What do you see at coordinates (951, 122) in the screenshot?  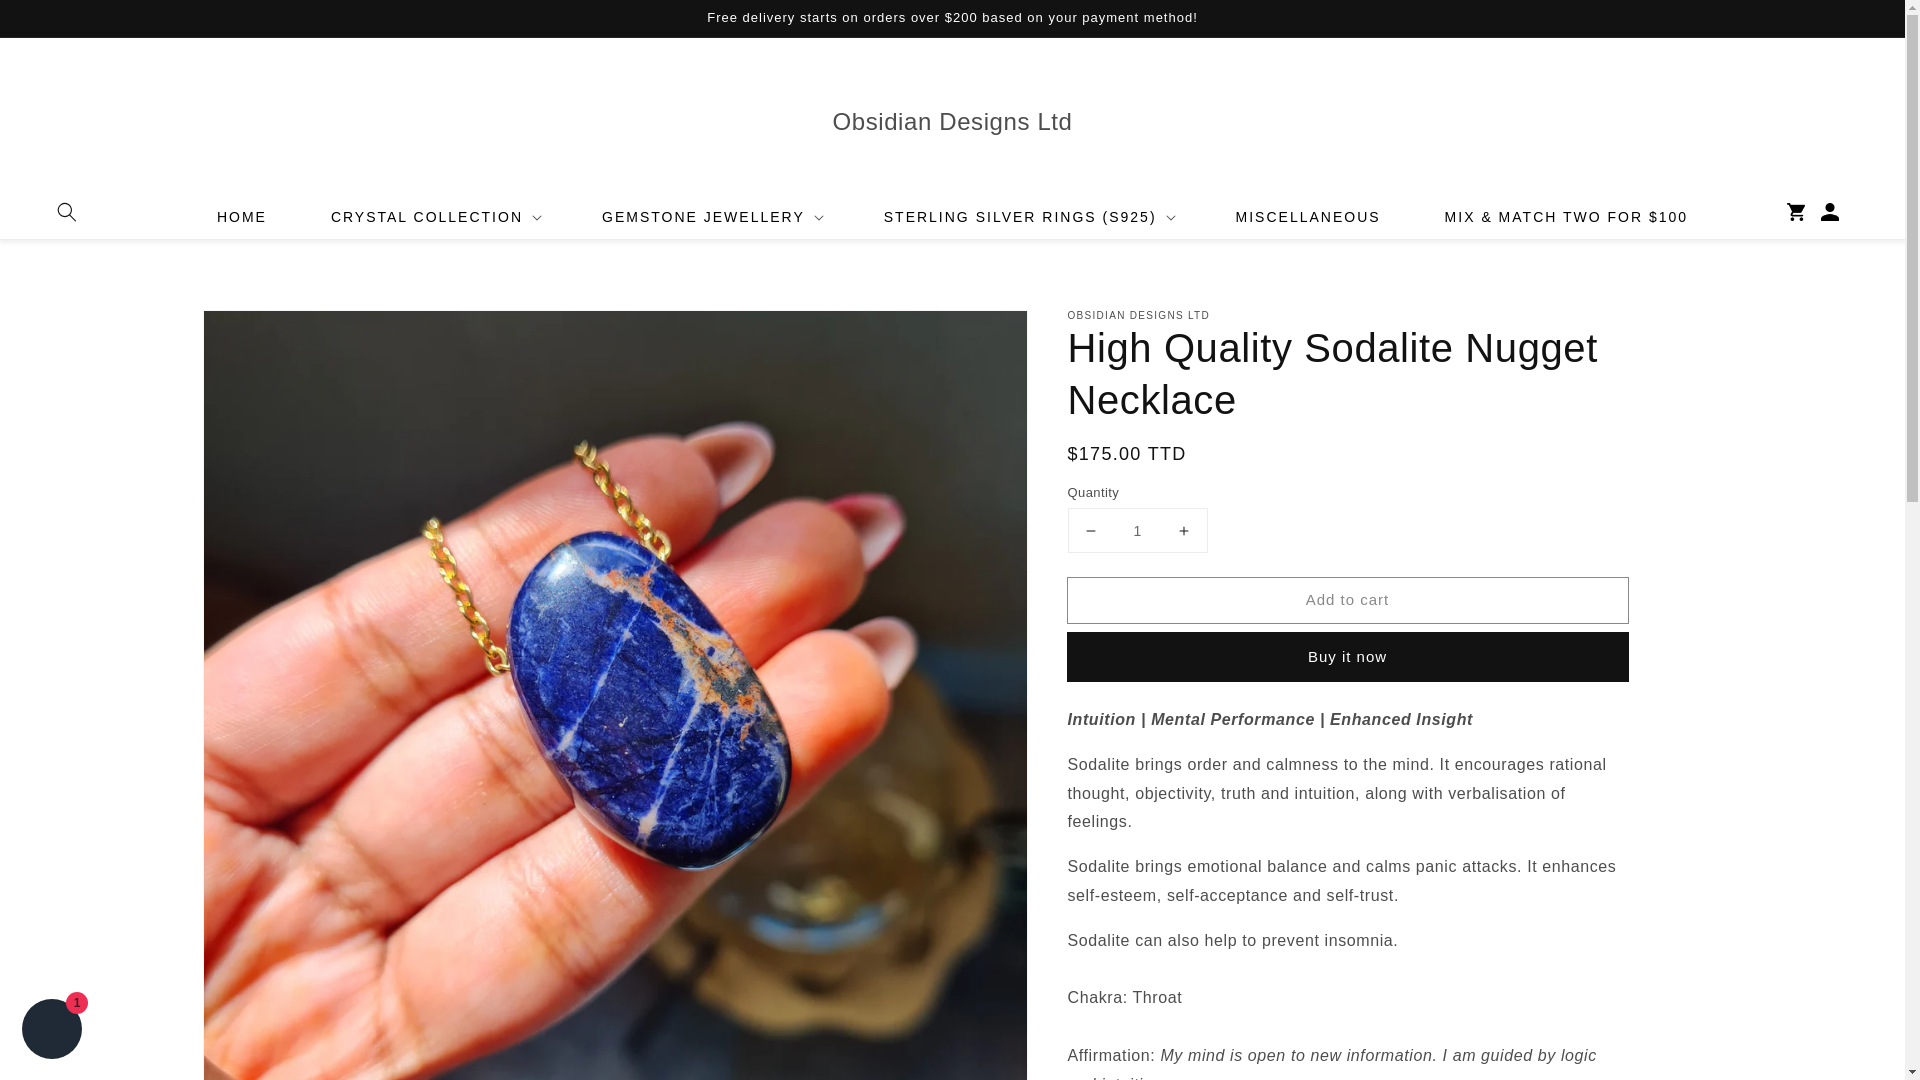 I see `Obsidian Designs Ltd` at bounding box center [951, 122].